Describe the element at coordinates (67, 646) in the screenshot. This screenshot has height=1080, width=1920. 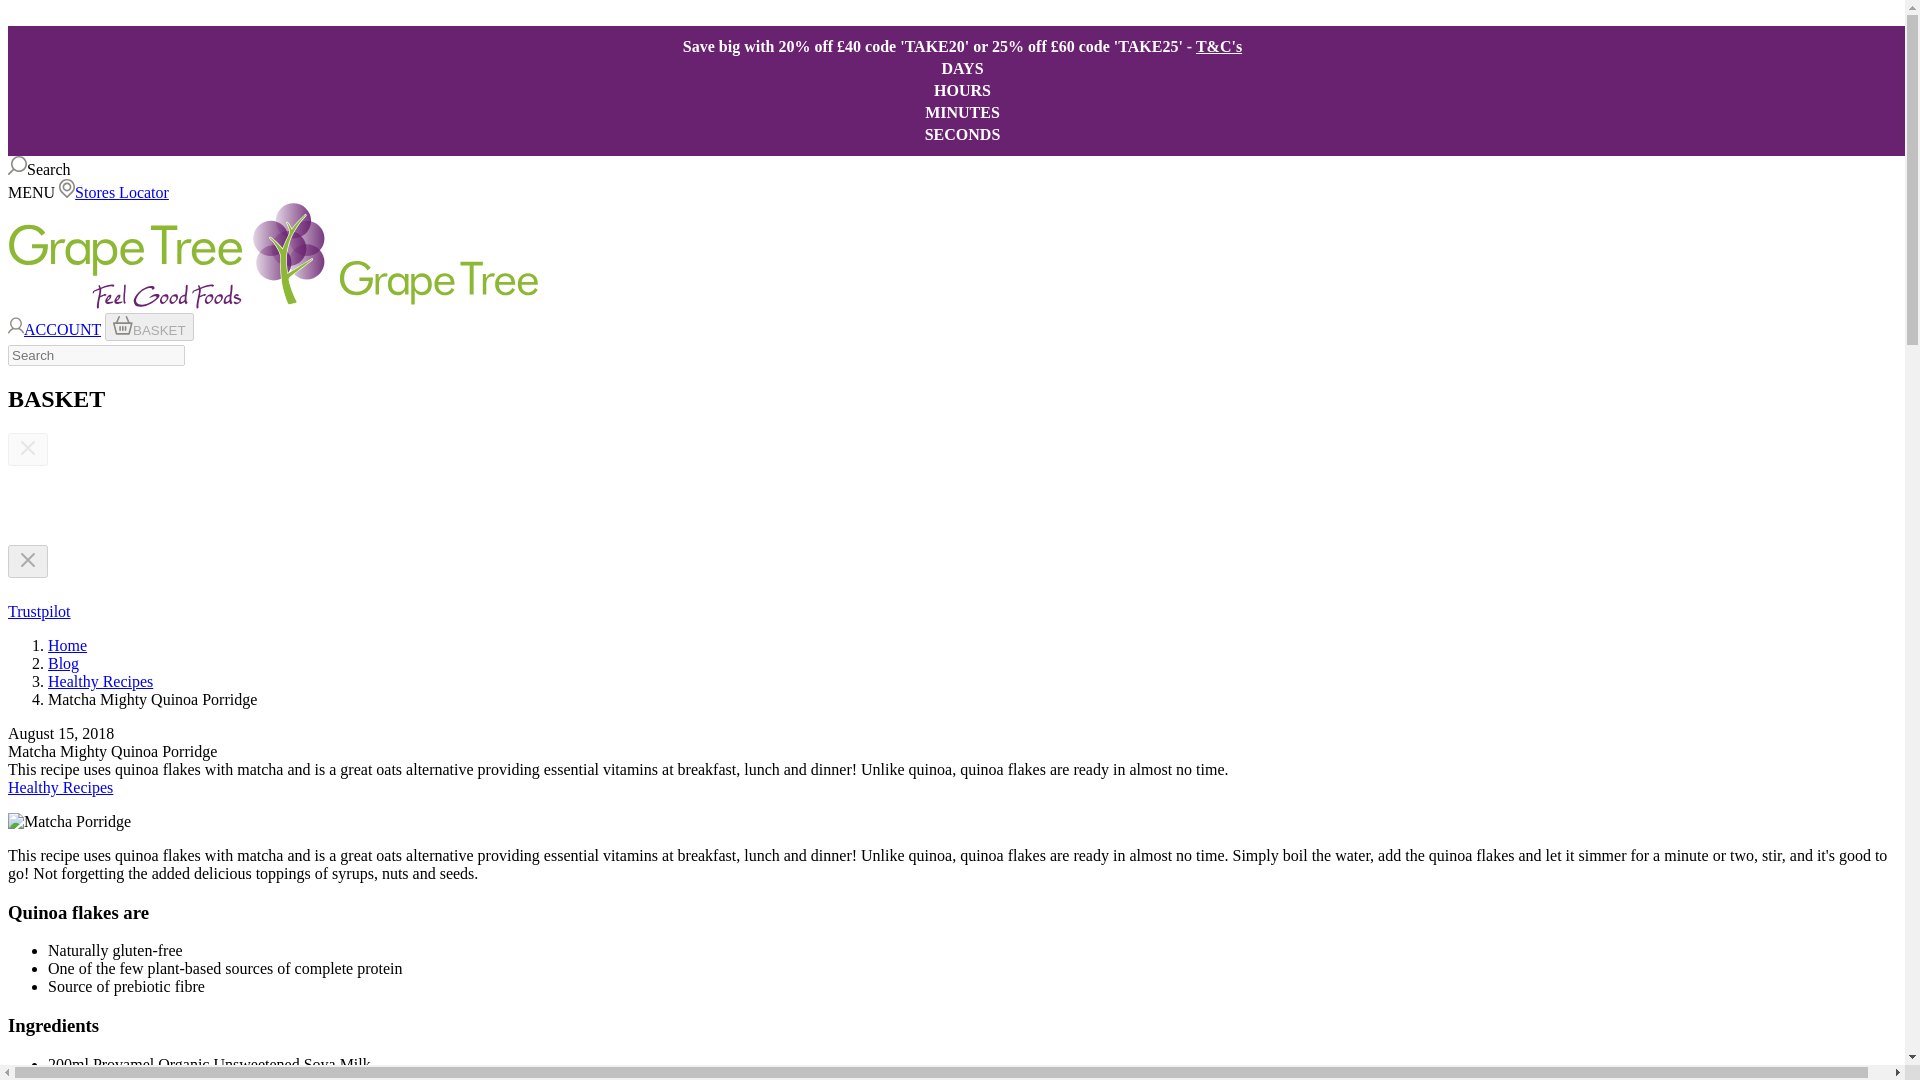
I see `Home` at that location.